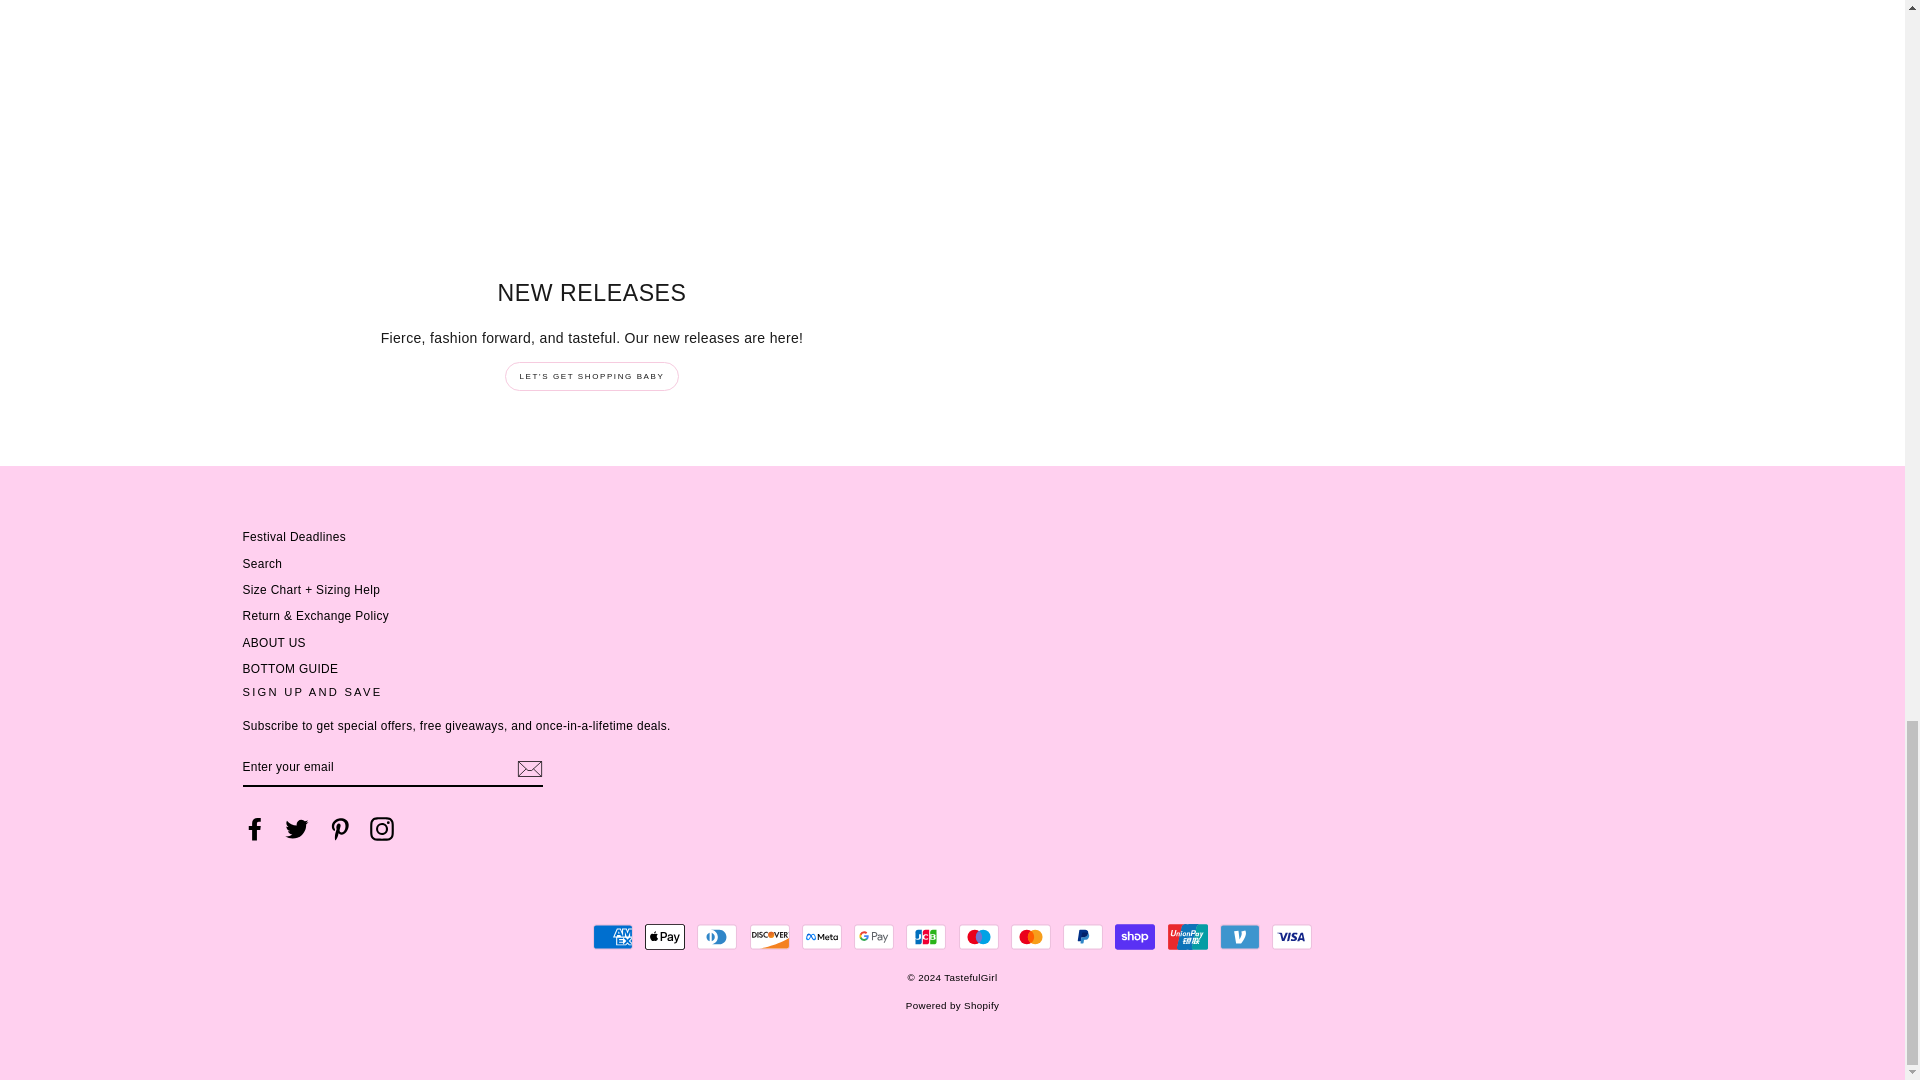 Image resolution: width=1920 pixels, height=1080 pixels. I want to click on Apple Pay, so click(665, 936).